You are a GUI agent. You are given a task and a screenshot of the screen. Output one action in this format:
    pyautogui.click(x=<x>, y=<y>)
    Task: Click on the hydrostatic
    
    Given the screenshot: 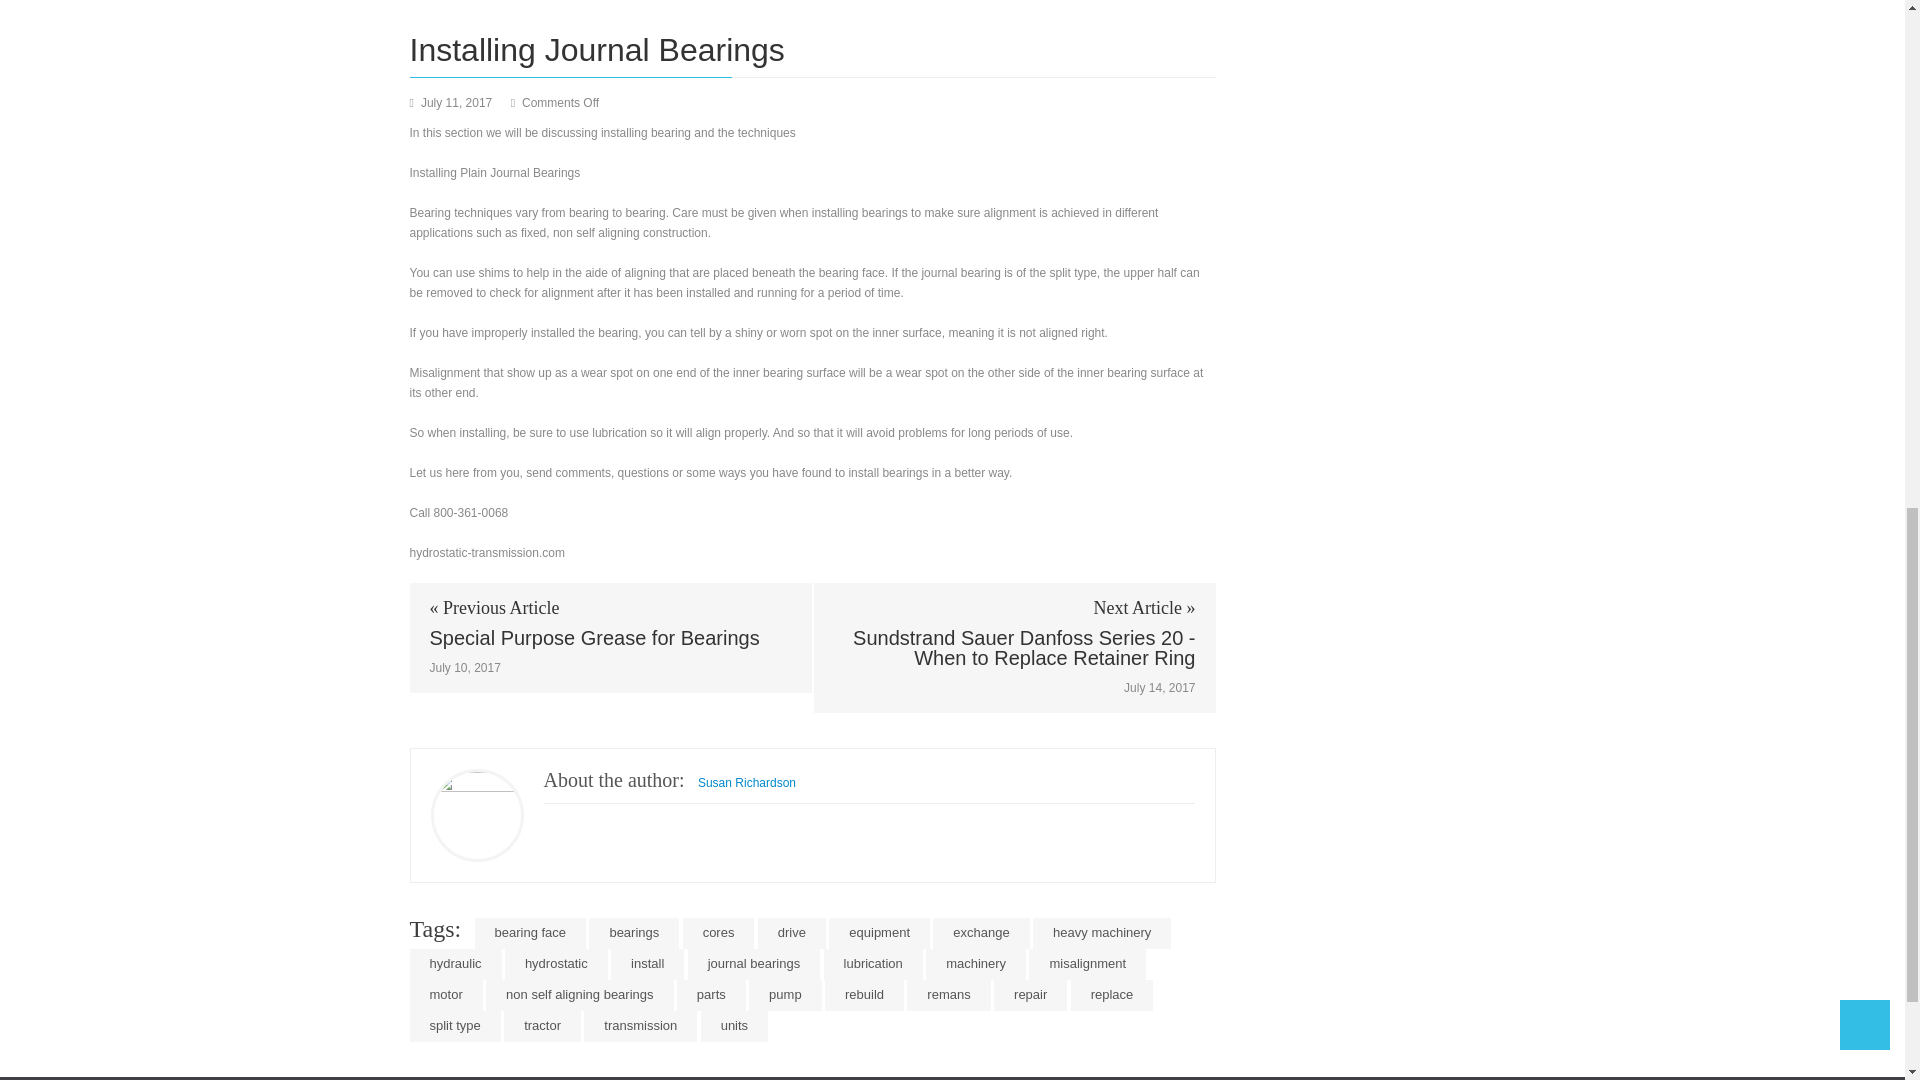 What is the action you would take?
    pyautogui.click(x=556, y=964)
    